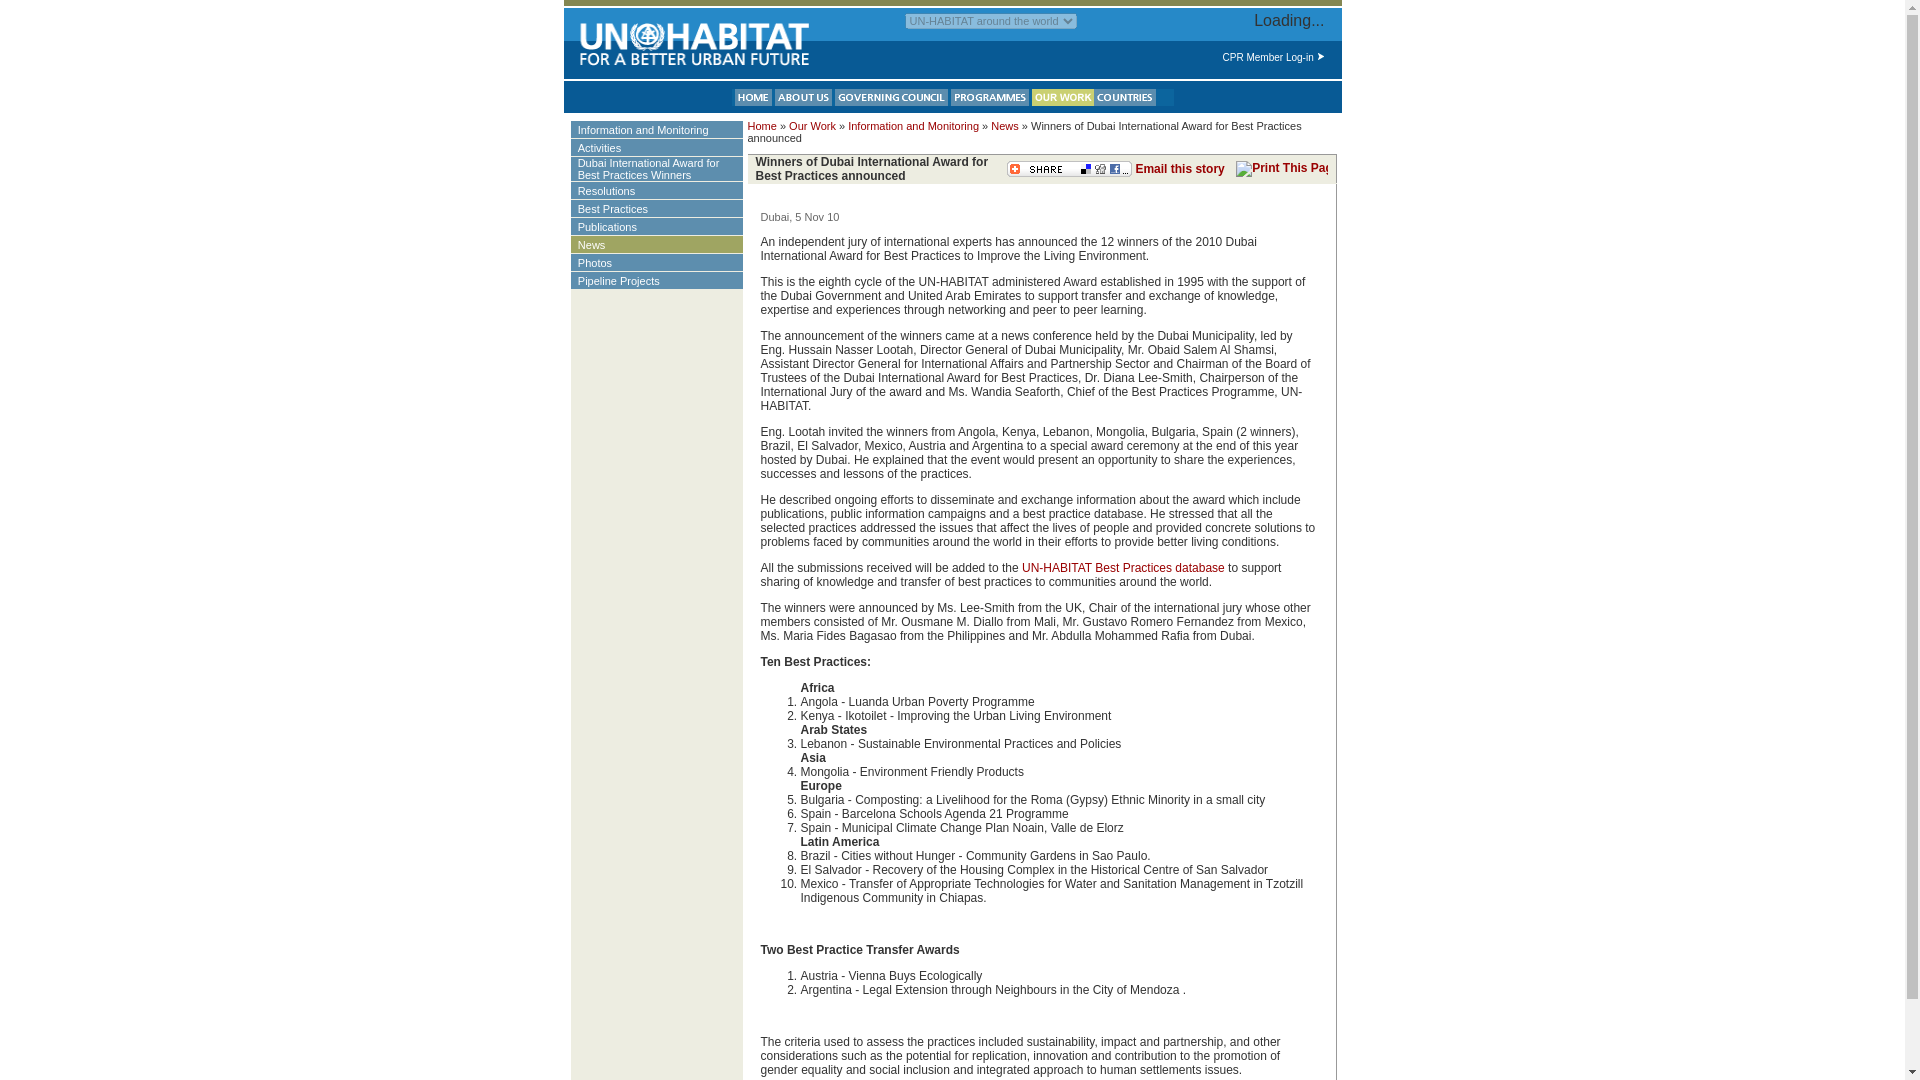  What do you see at coordinates (603, 261) in the screenshot?
I see `Photos` at bounding box center [603, 261].